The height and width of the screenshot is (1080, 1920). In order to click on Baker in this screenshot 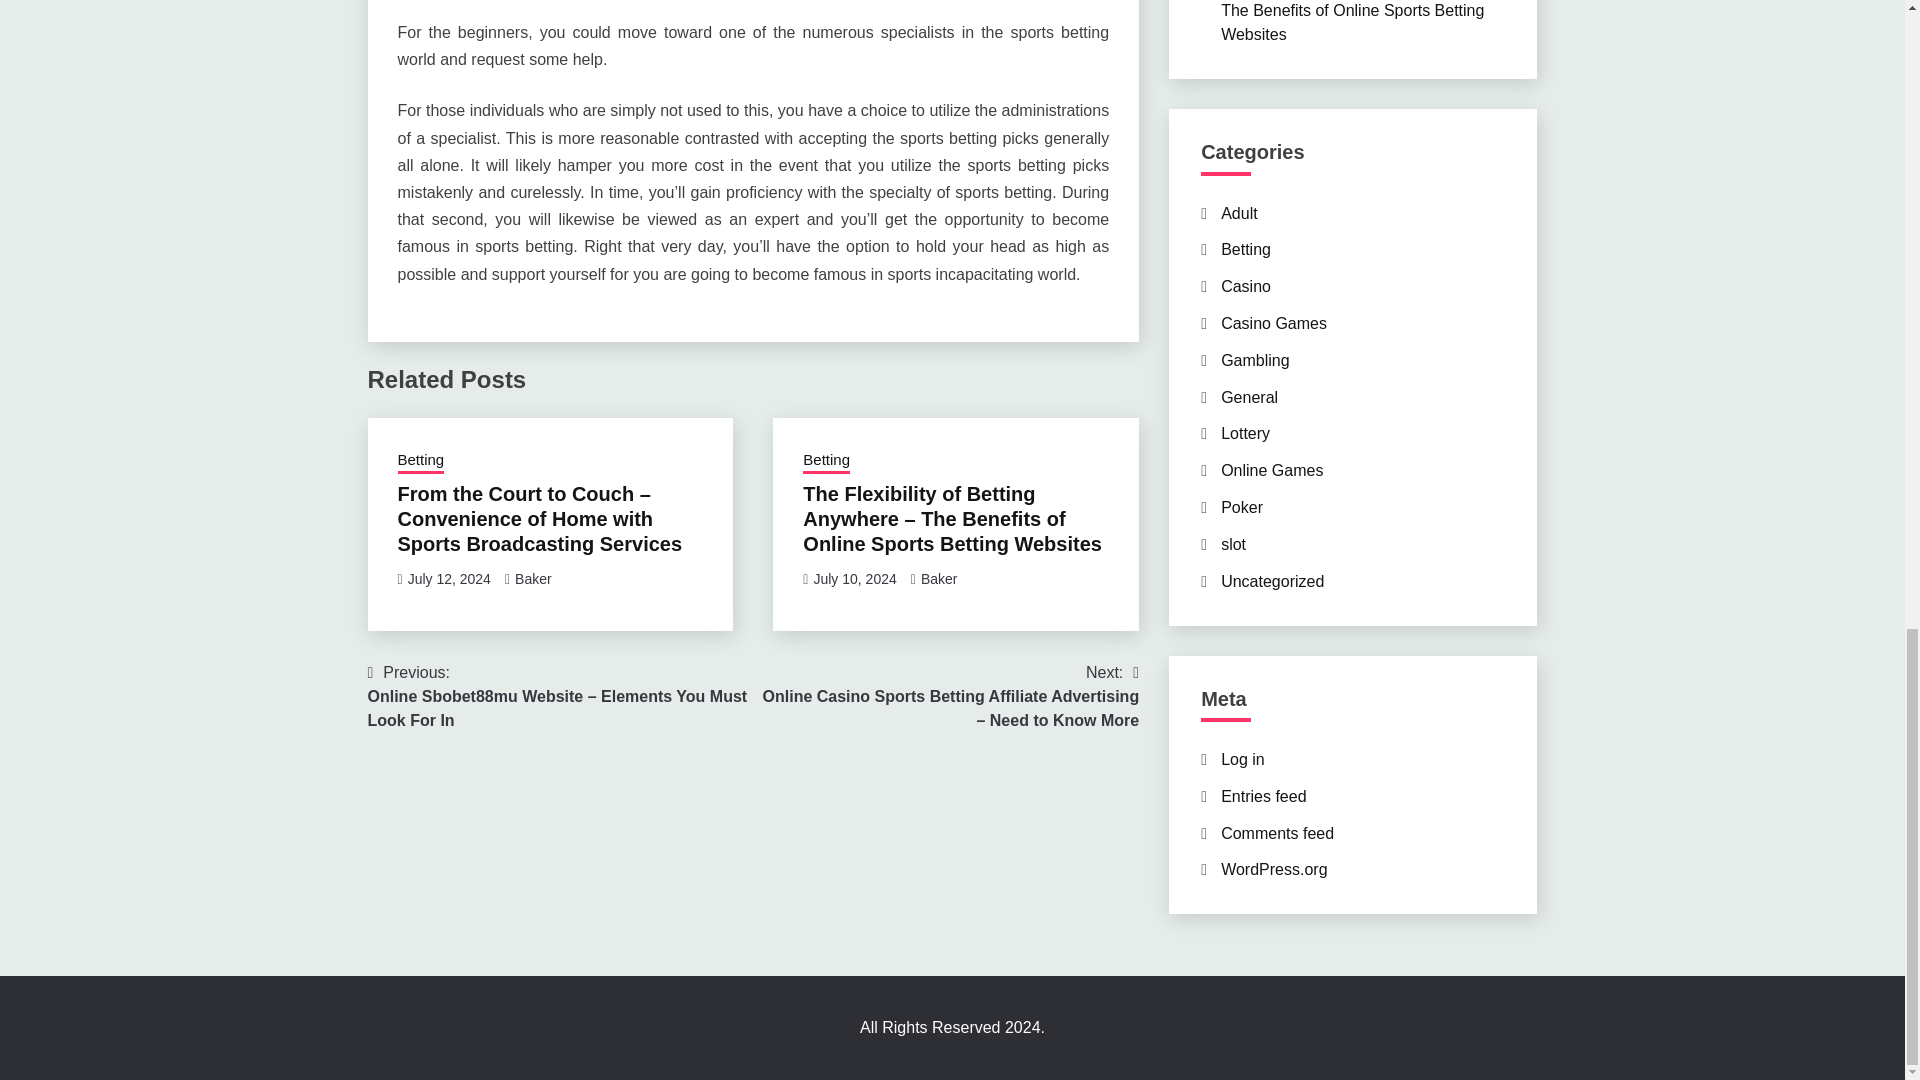, I will do `click(533, 579)`.